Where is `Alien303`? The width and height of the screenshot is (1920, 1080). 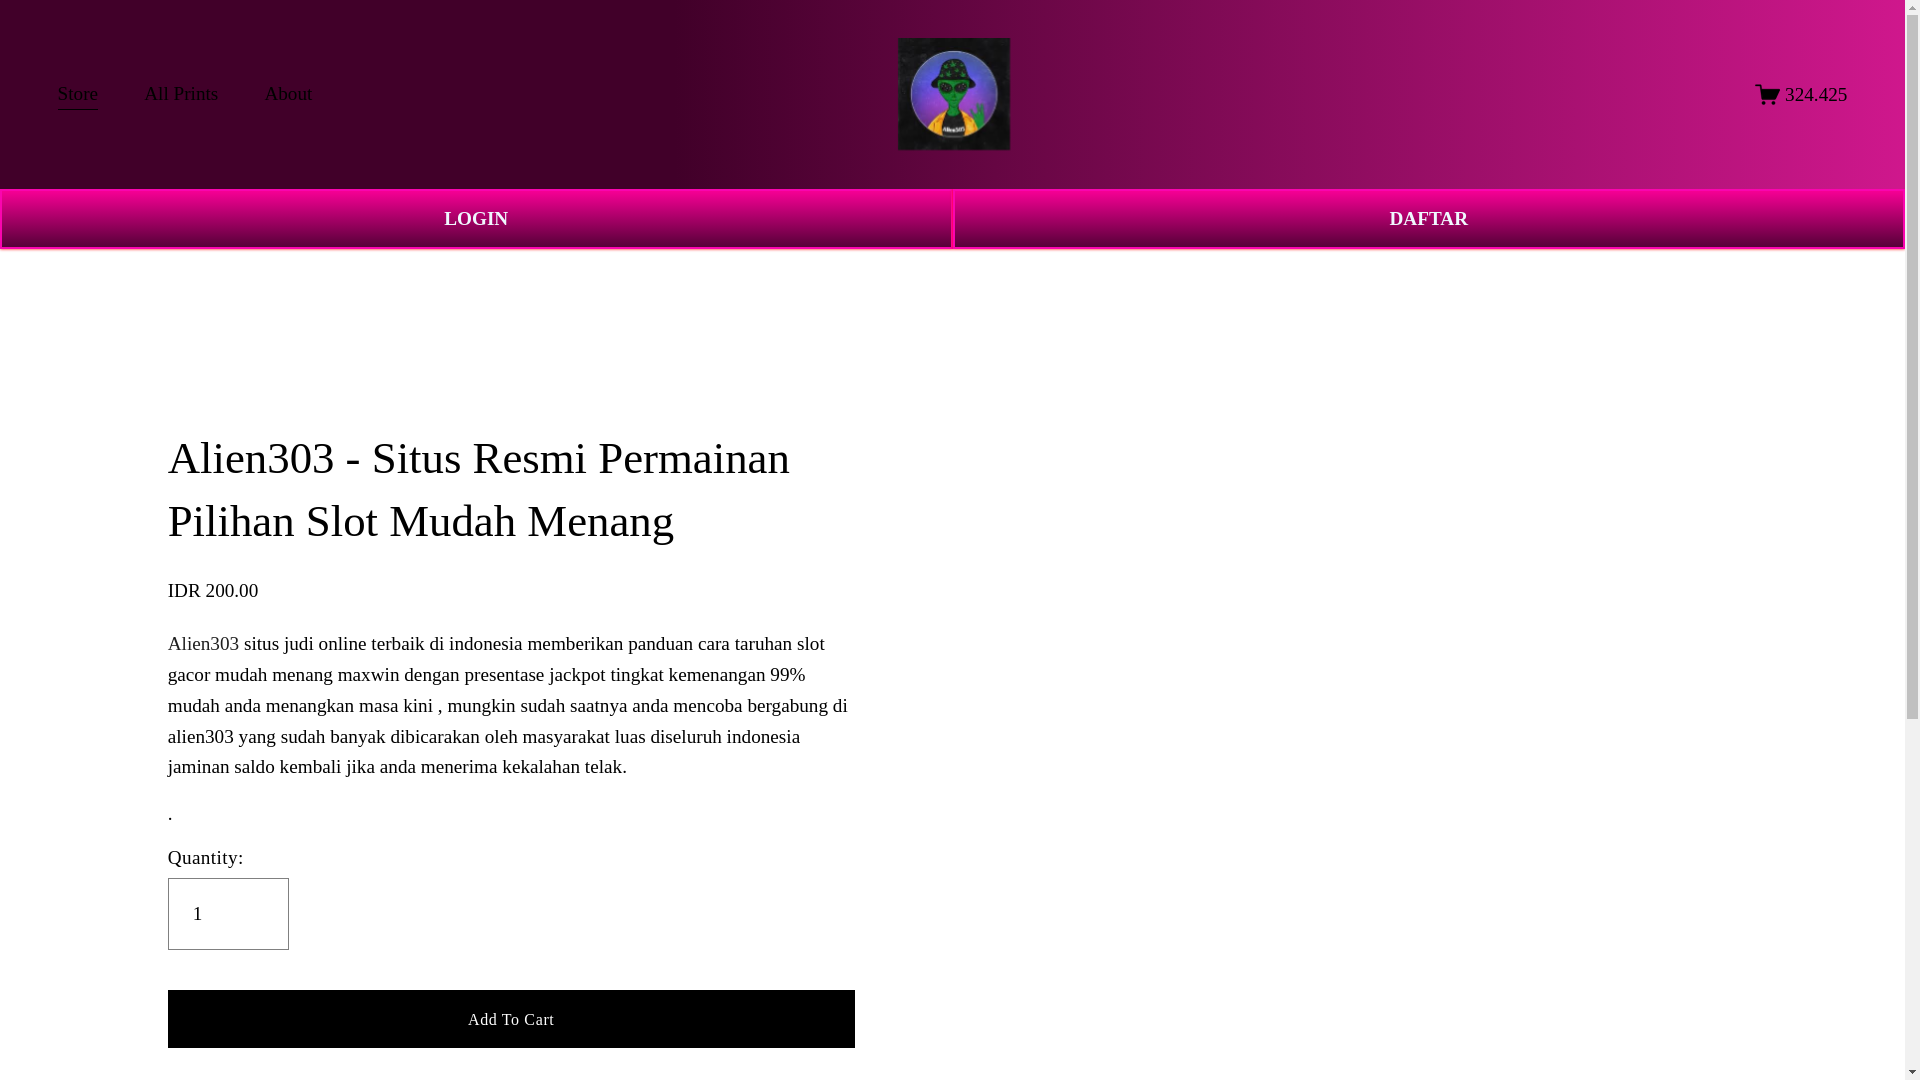 Alien303 is located at coordinates (203, 643).